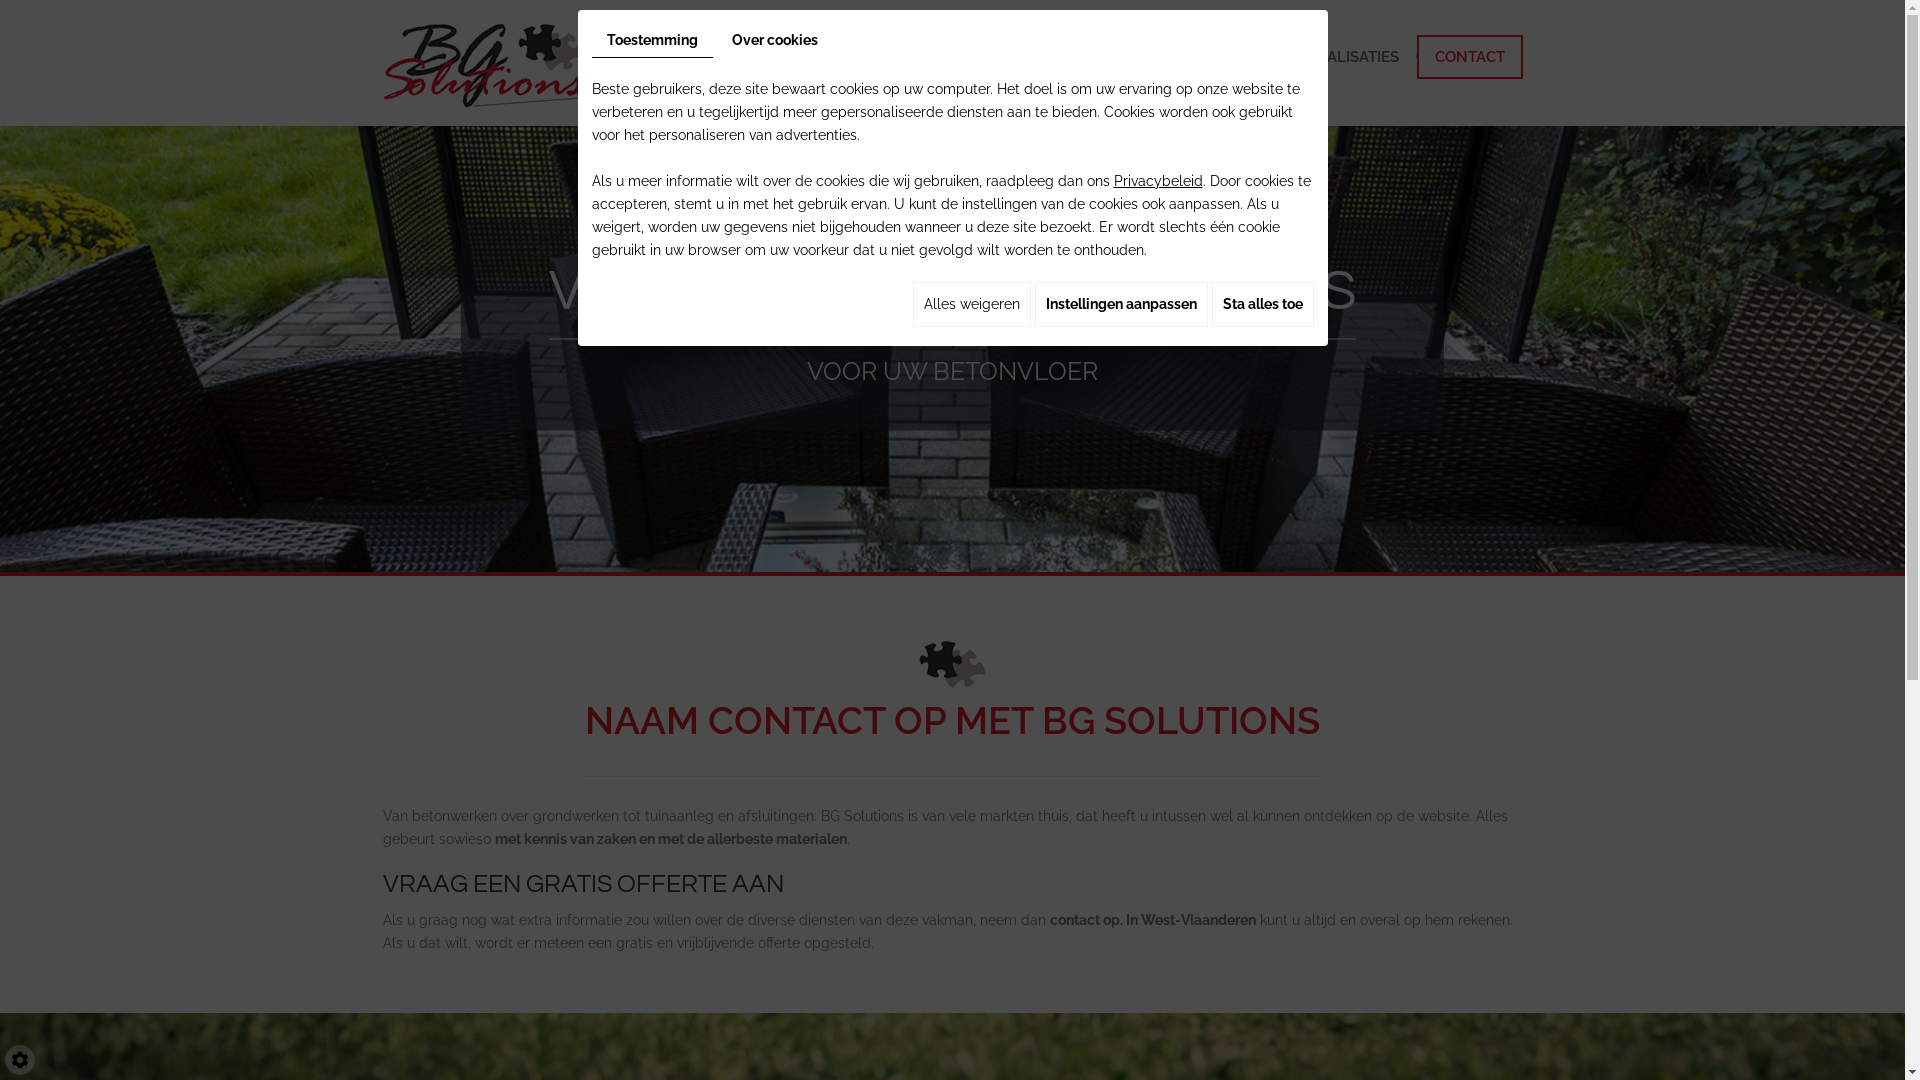 The height and width of the screenshot is (1080, 1920). What do you see at coordinates (662, 57) in the screenshot?
I see `HOME` at bounding box center [662, 57].